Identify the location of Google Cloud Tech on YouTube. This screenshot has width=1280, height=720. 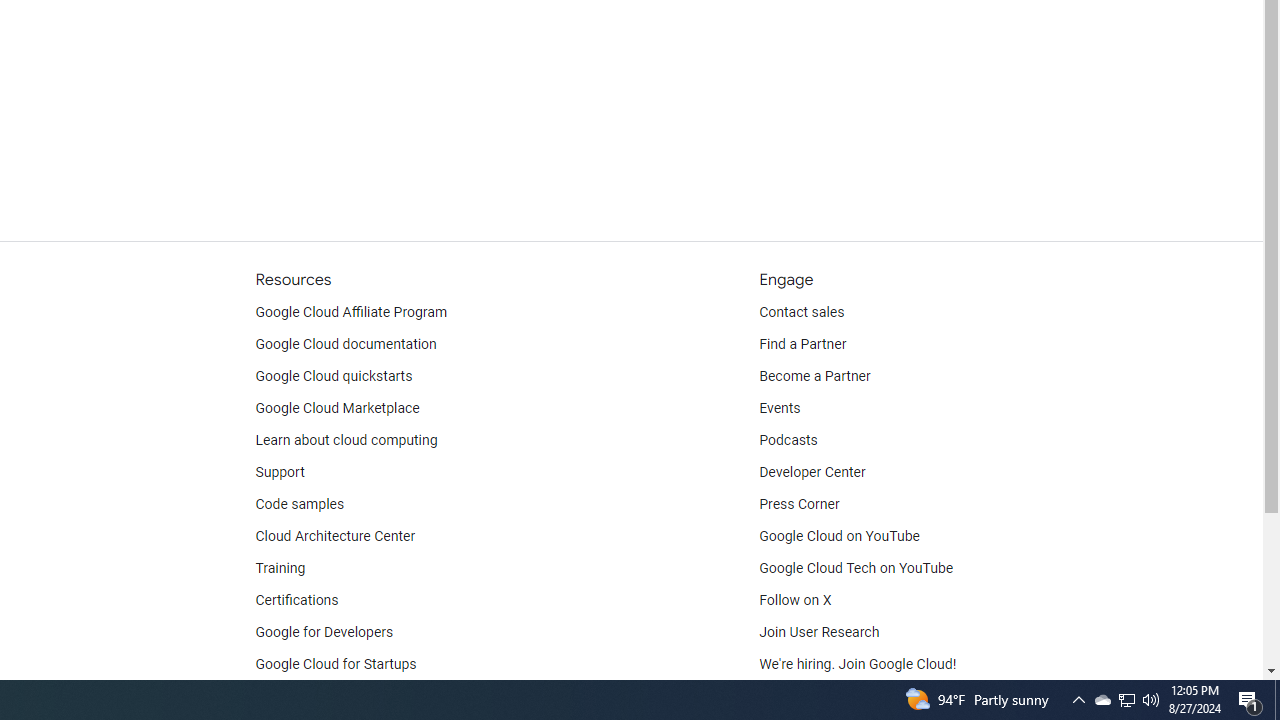
(856, 568).